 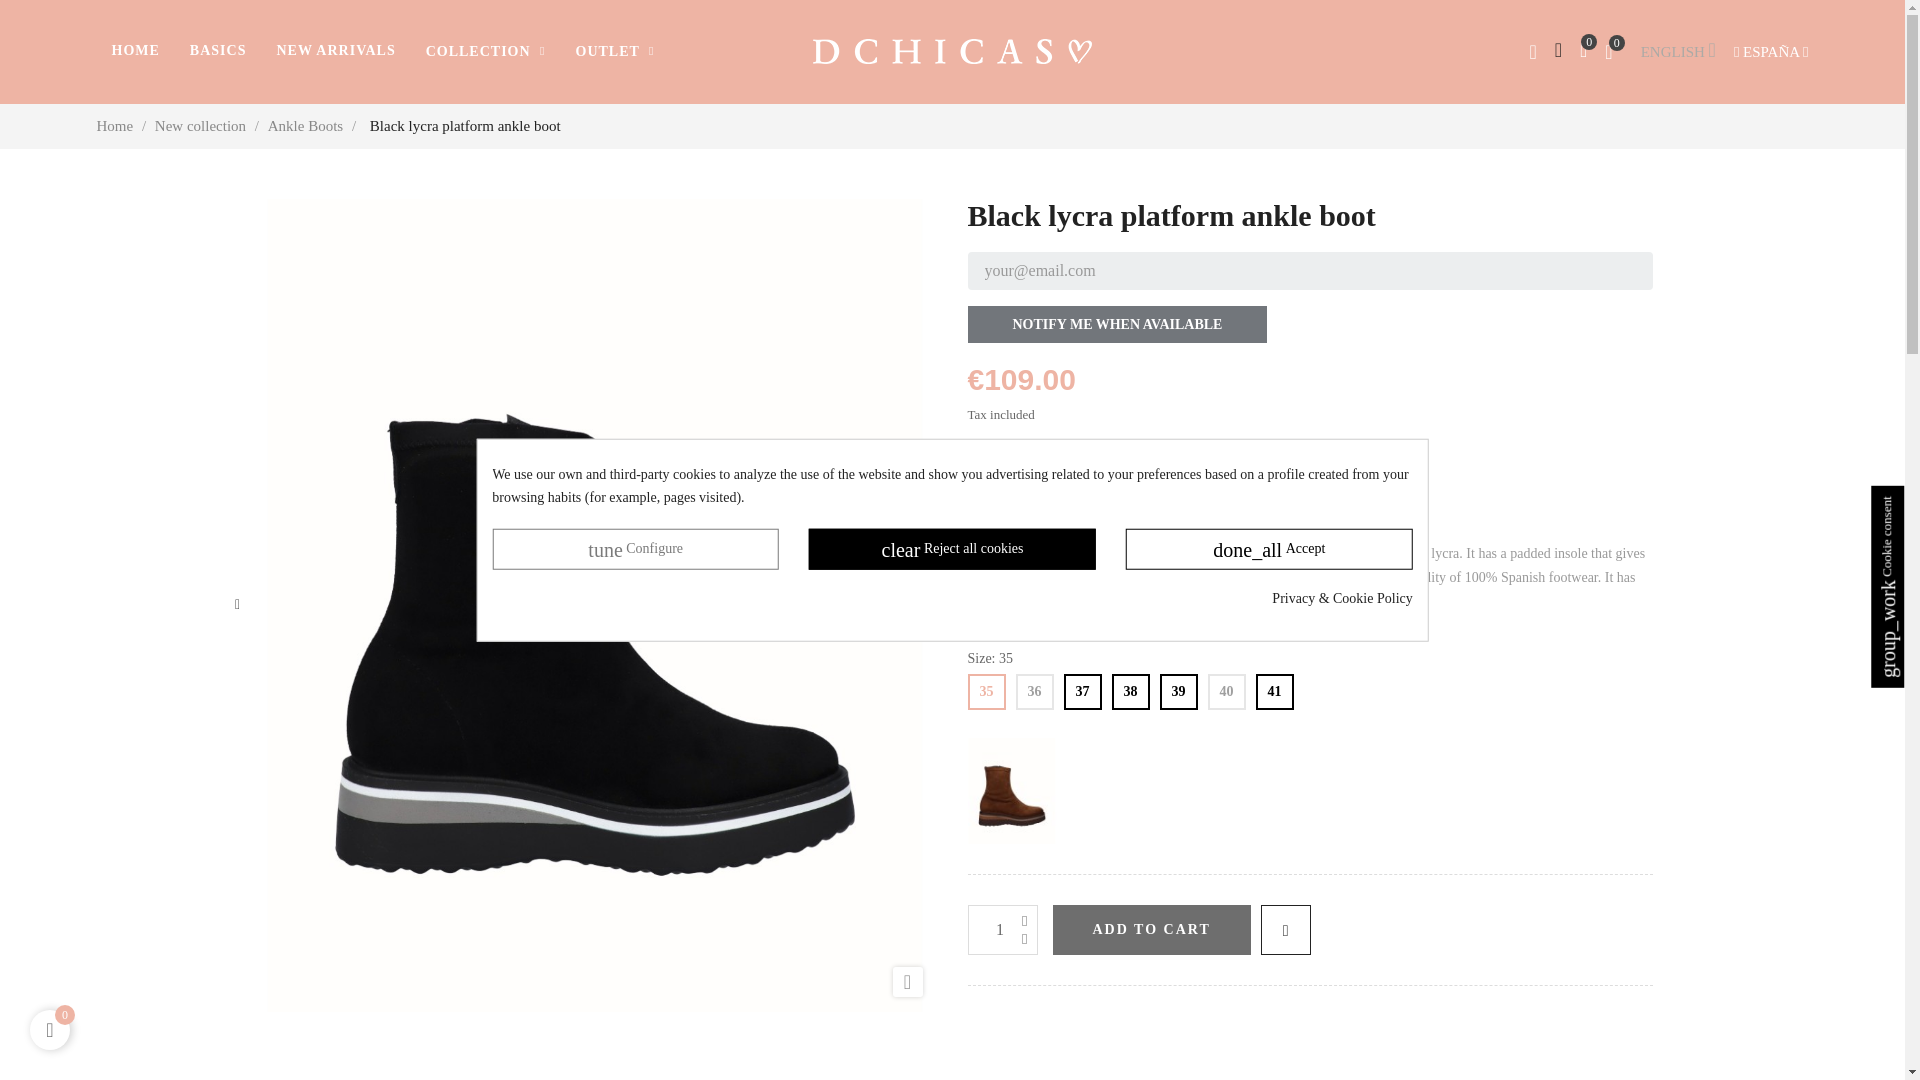 I want to click on COLLECTION, so click(x=485, y=52).